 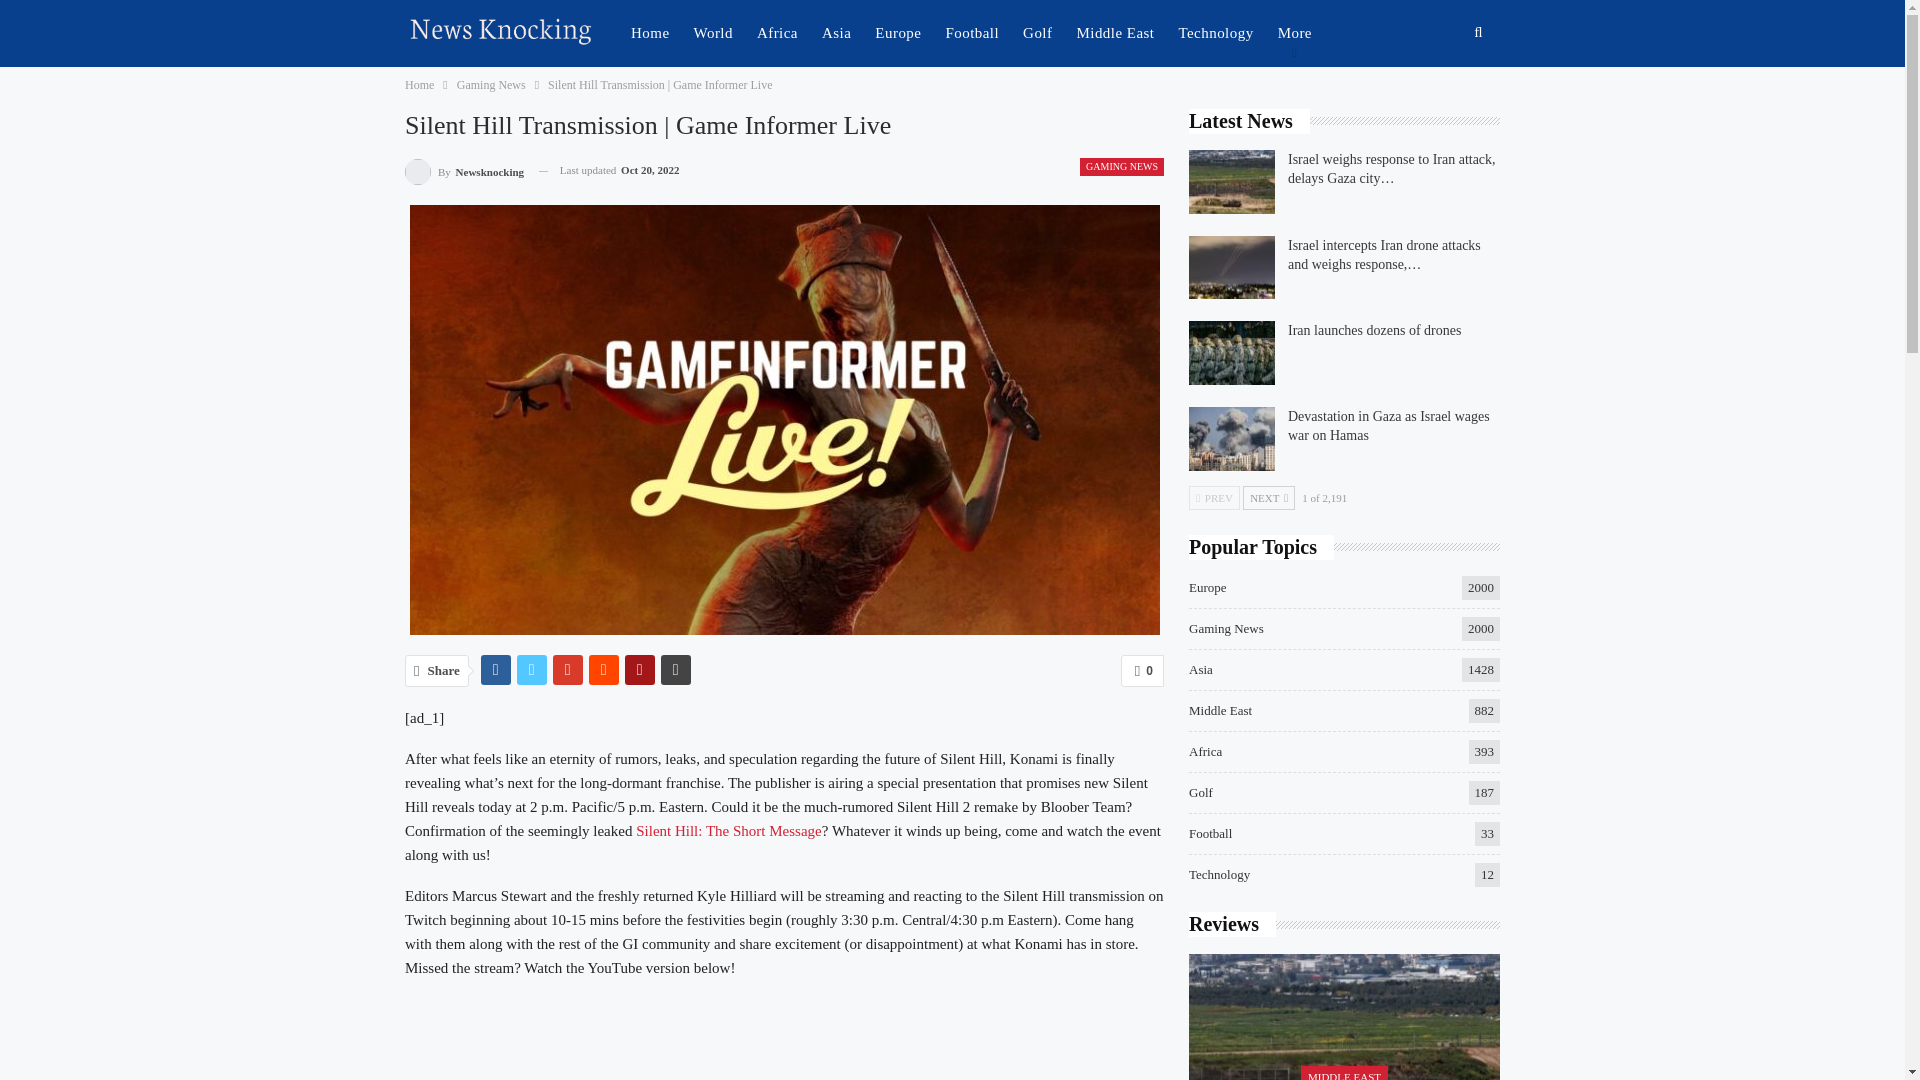 I want to click on Middle East, so click(x=1115, y=32).